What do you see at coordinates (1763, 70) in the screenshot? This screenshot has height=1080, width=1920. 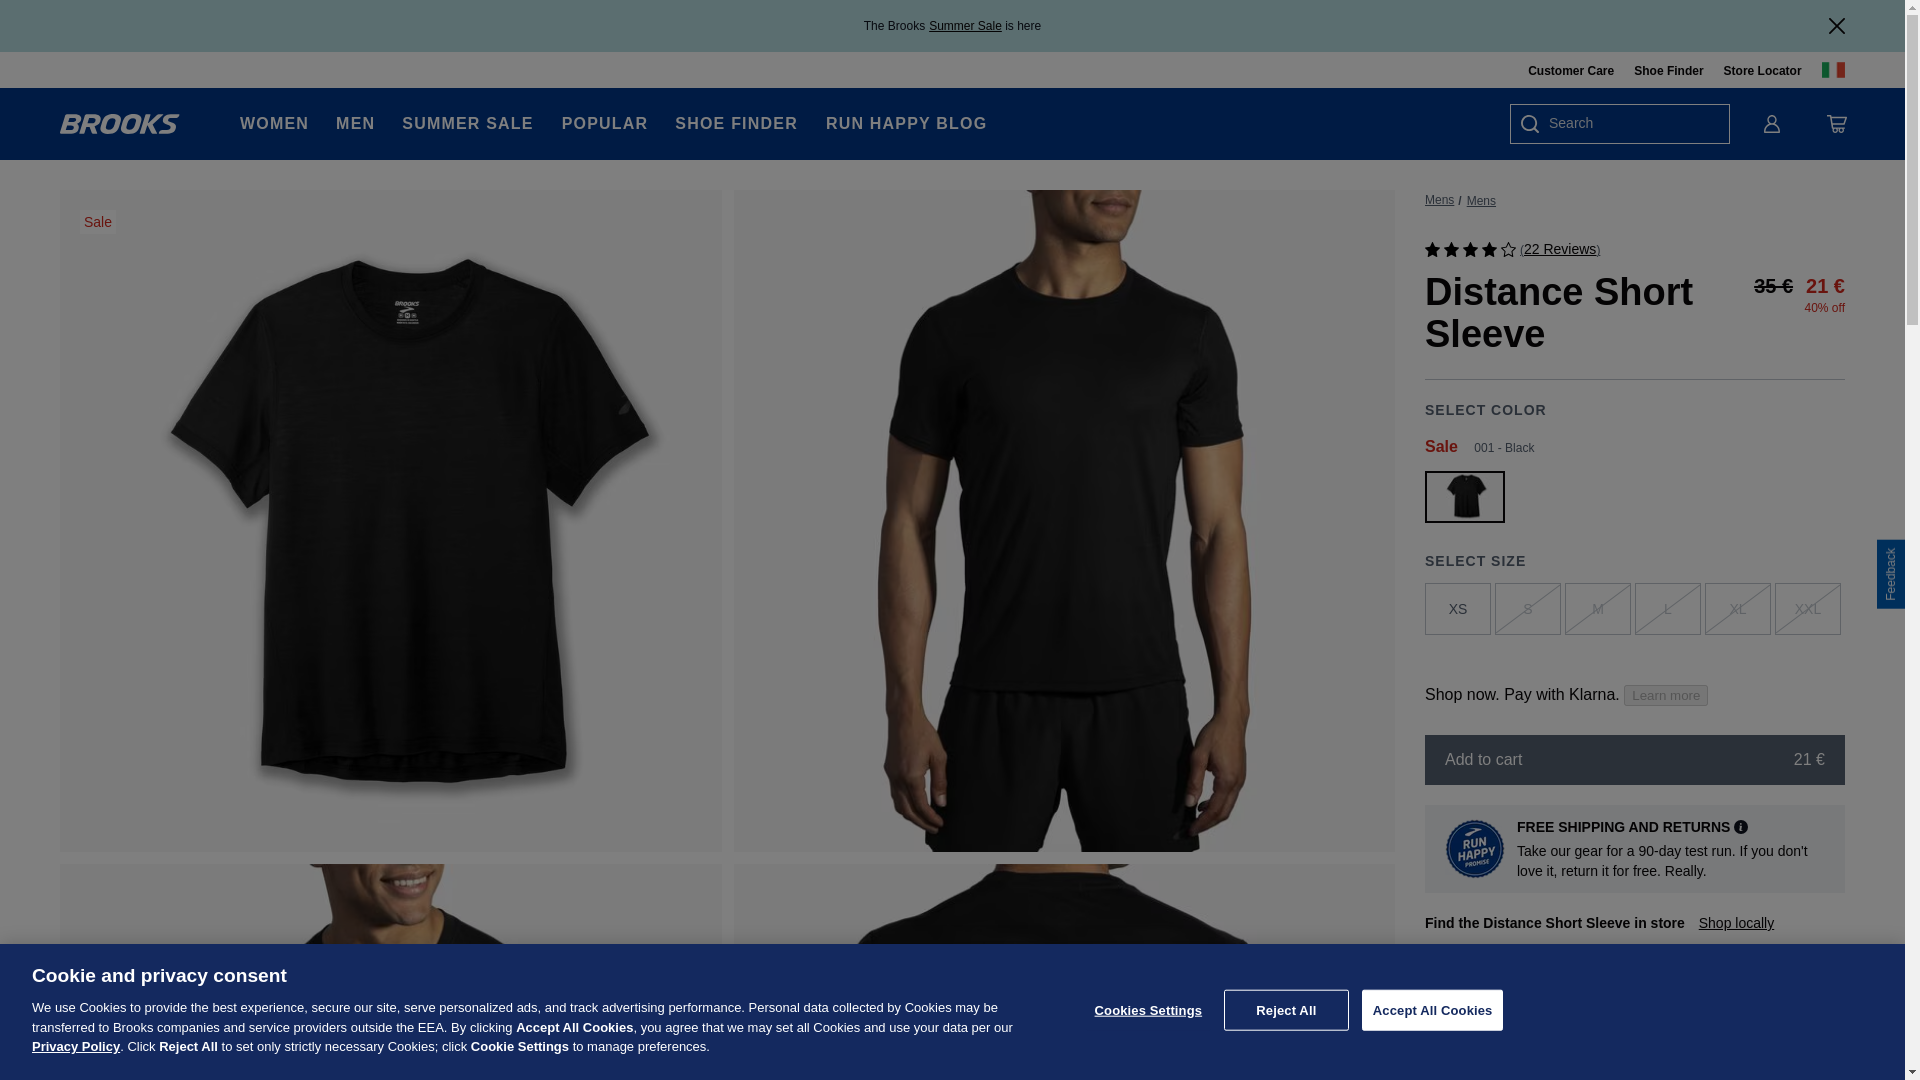 I see `Link to Store Locator page` at bounding box center [1763, 70].